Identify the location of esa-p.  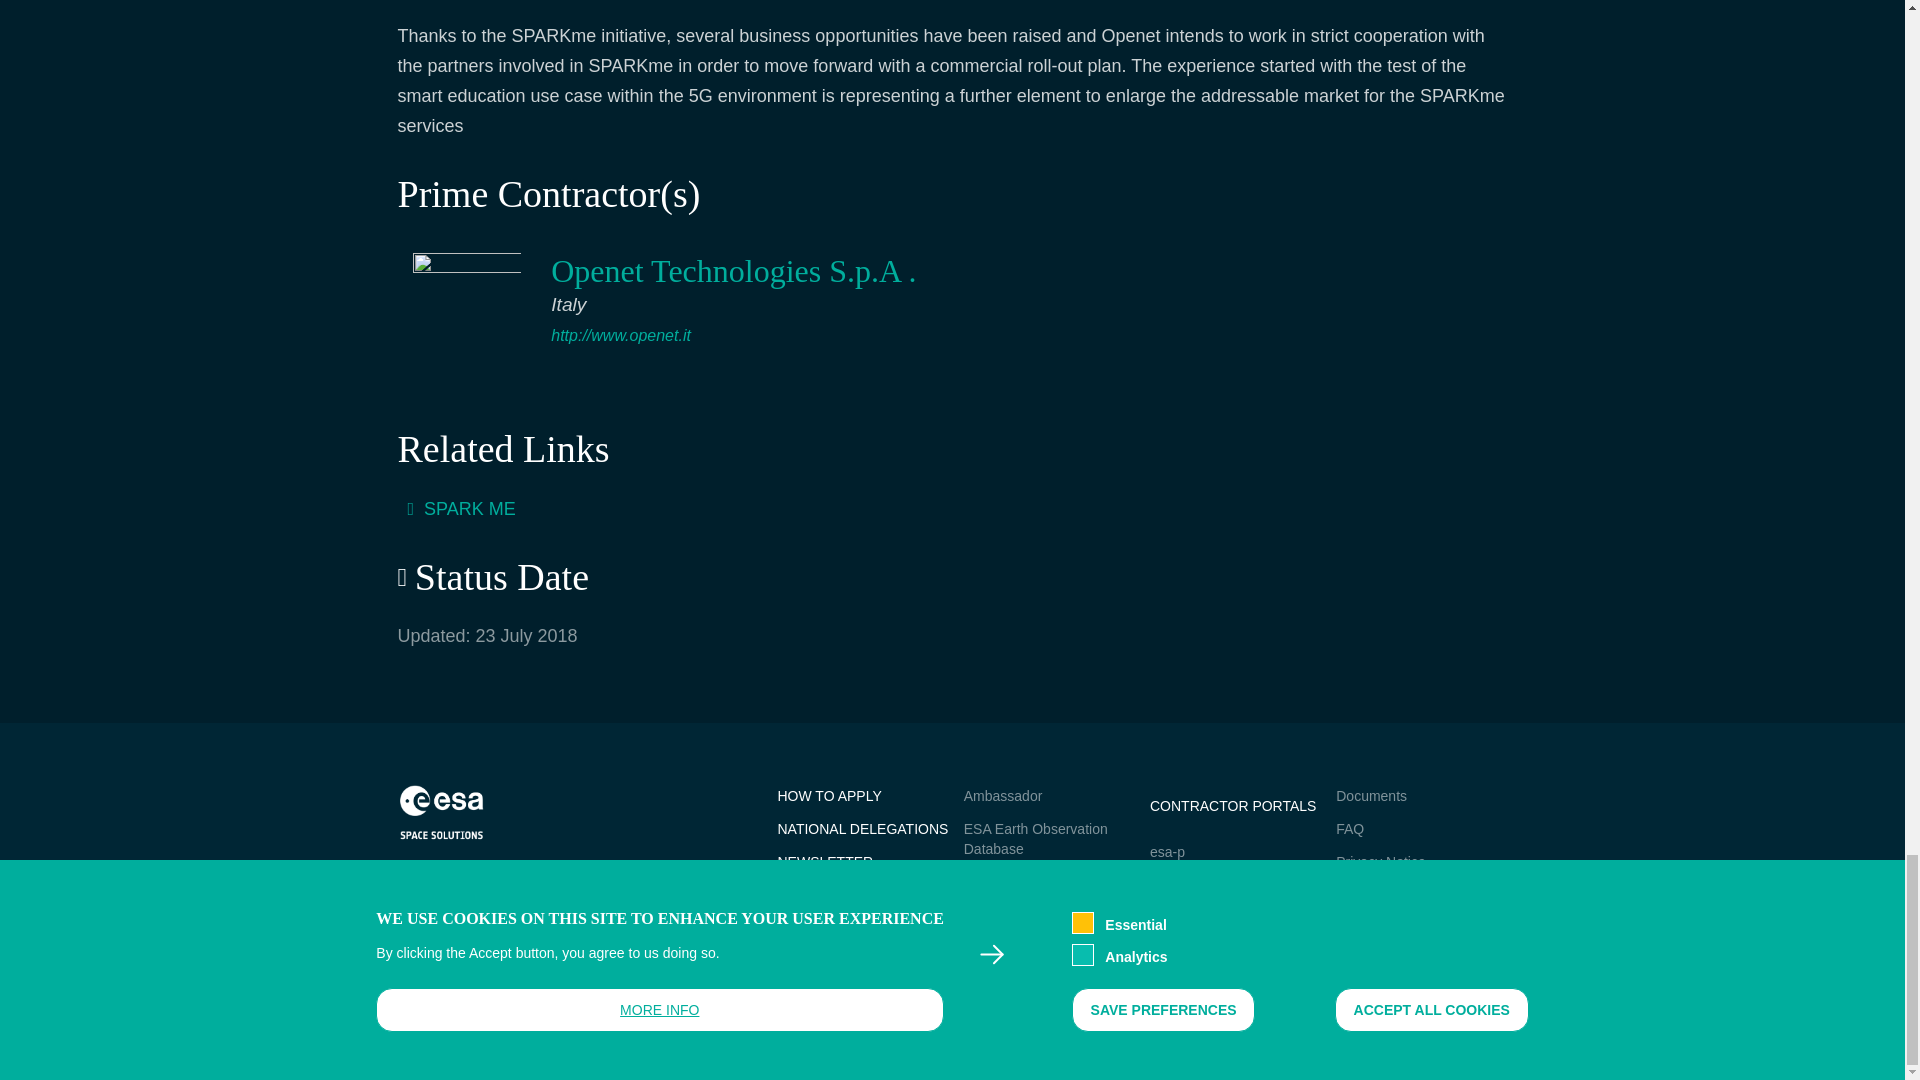
(1167, 851).